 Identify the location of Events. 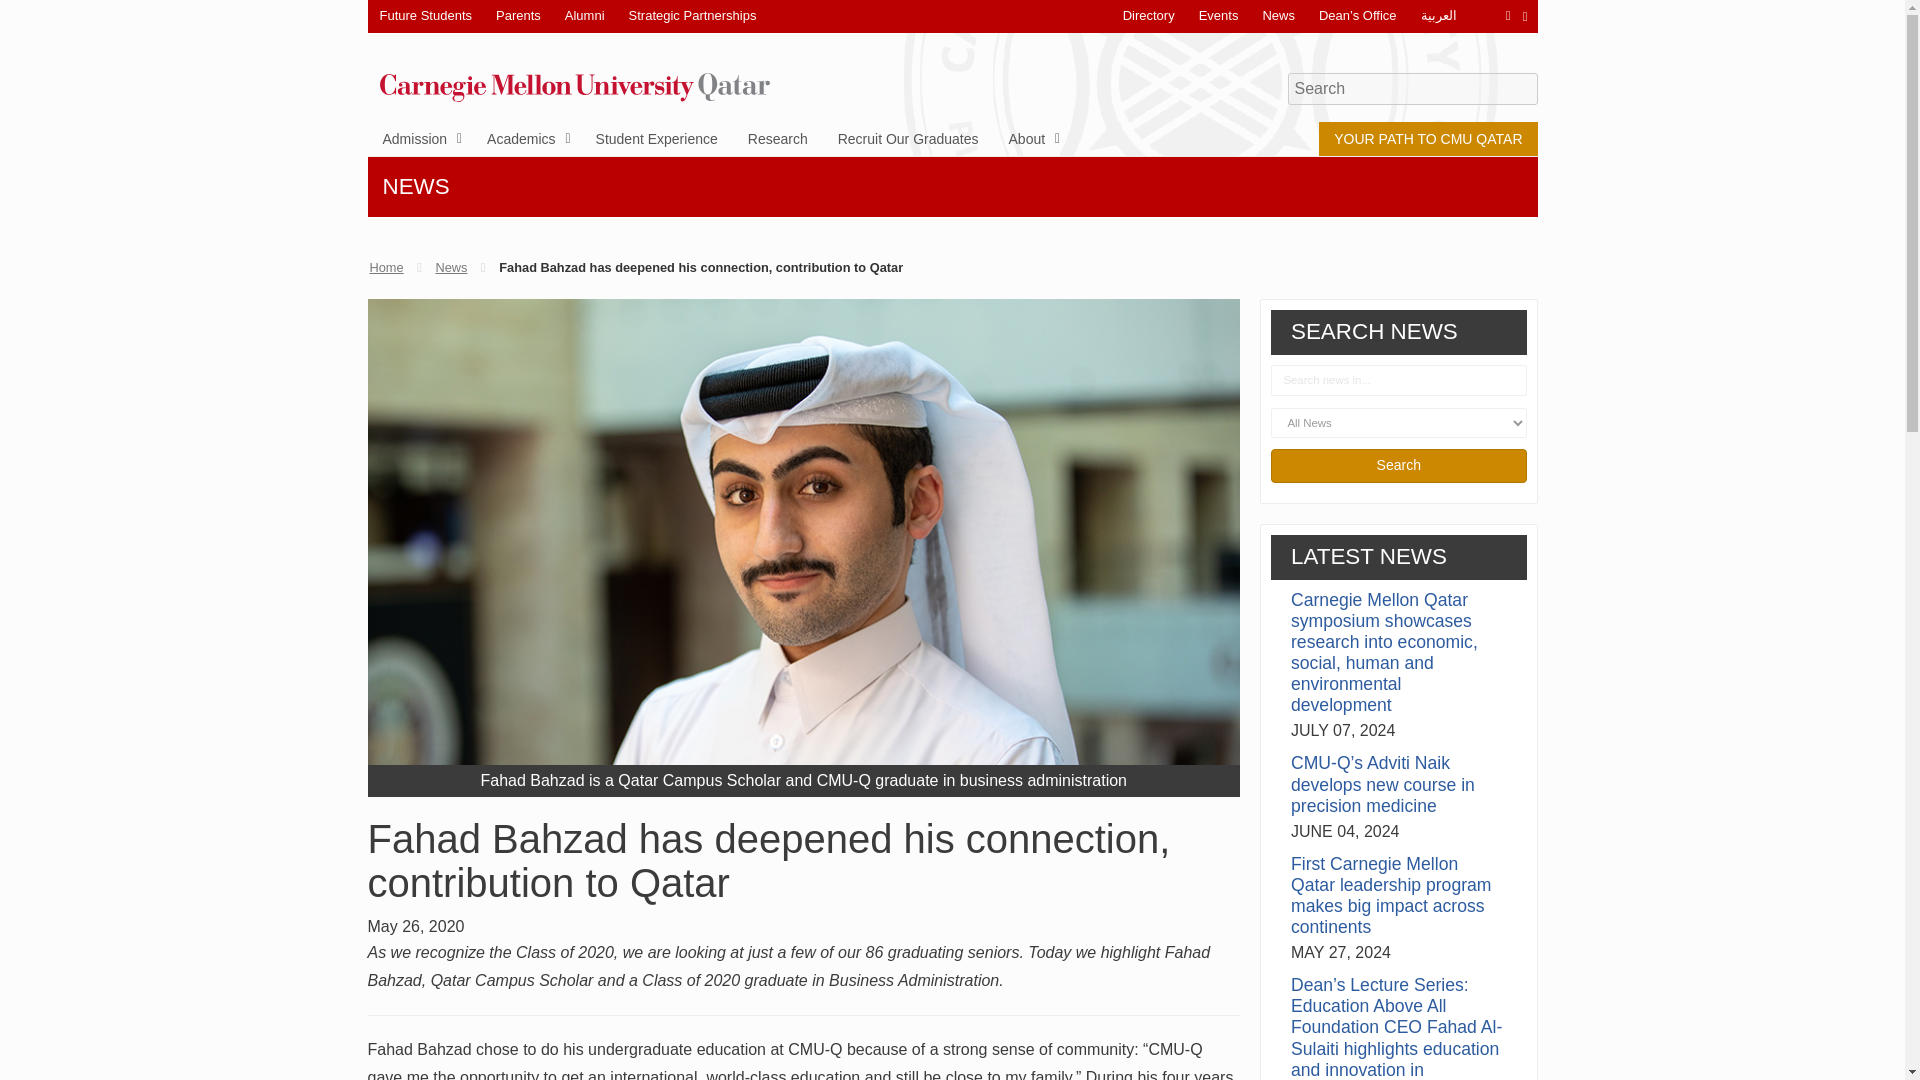
(1218, 16).